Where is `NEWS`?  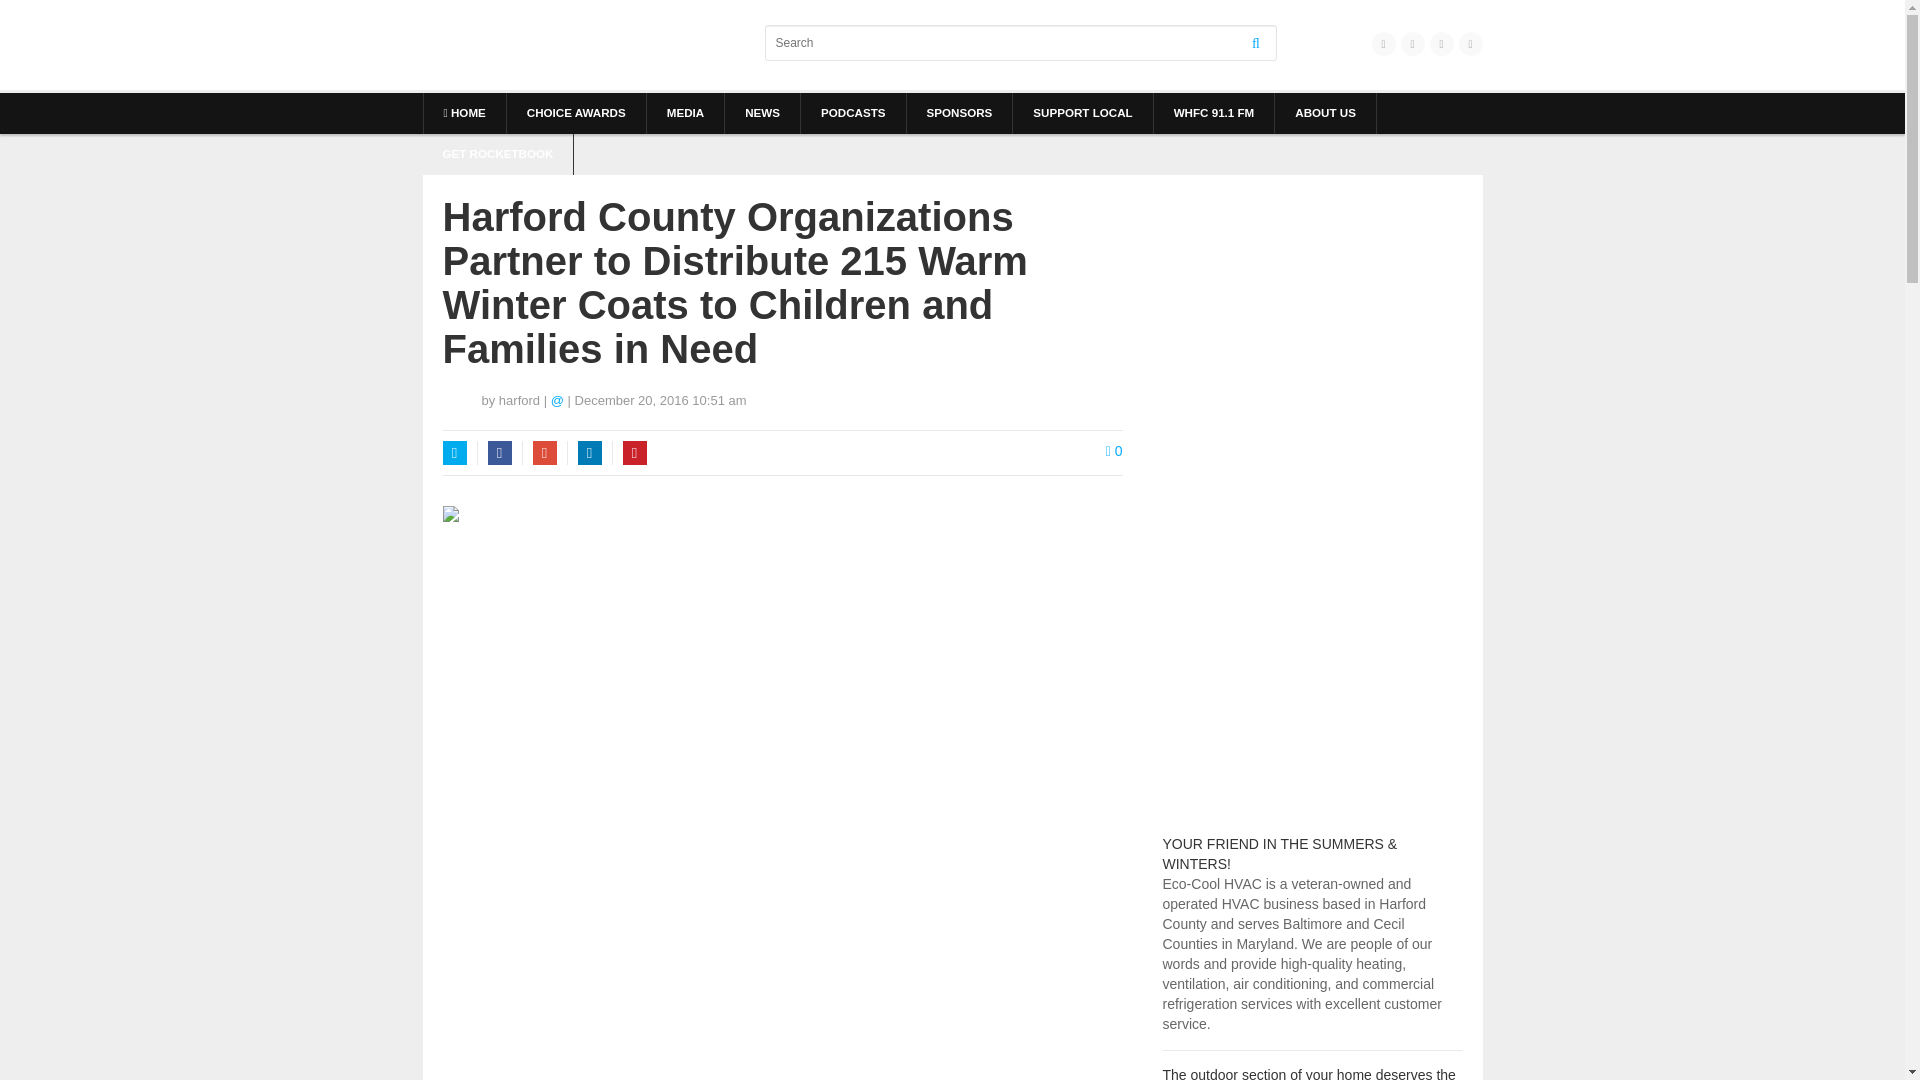 NEWS is located at coordinates (762, 112).